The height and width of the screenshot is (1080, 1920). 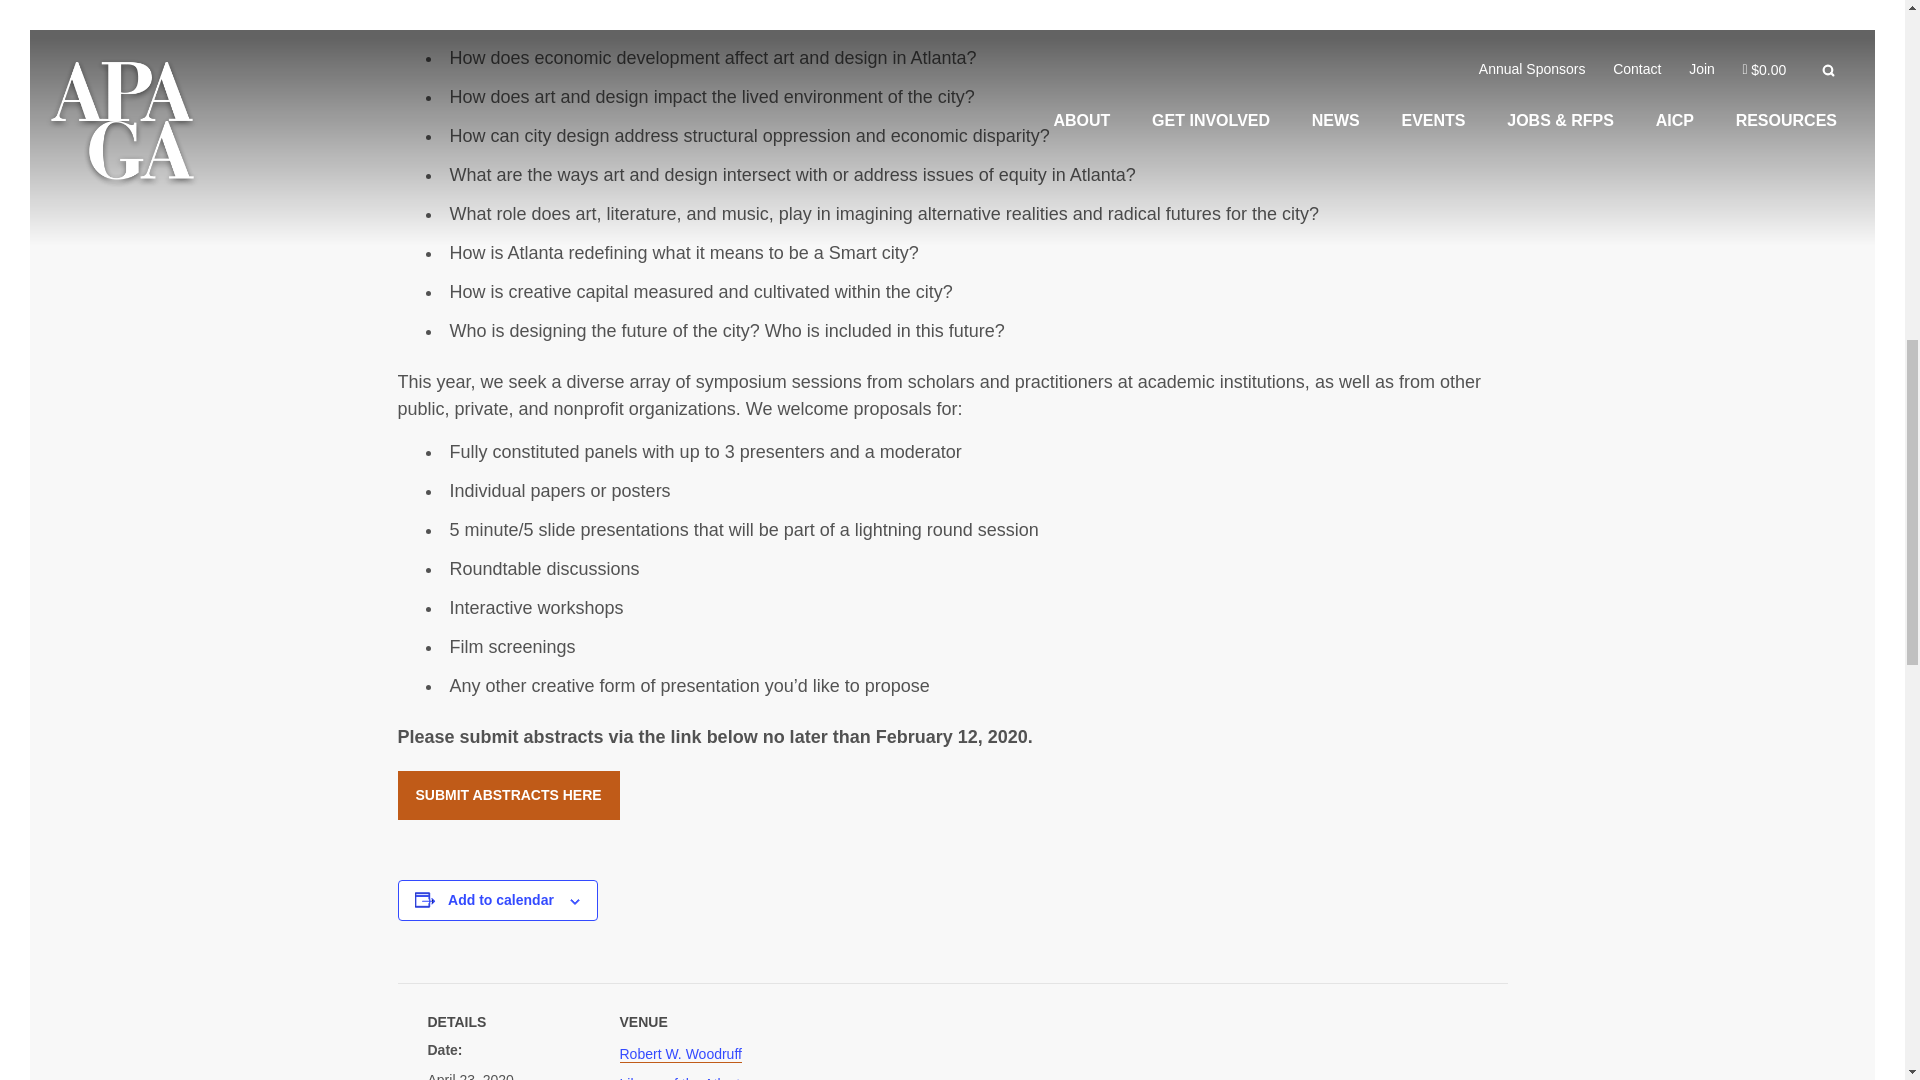 What do you see at coordinates (471, 1076) in the screenshot?
I see `2020-04-23` at bounding box center [471, 1076].